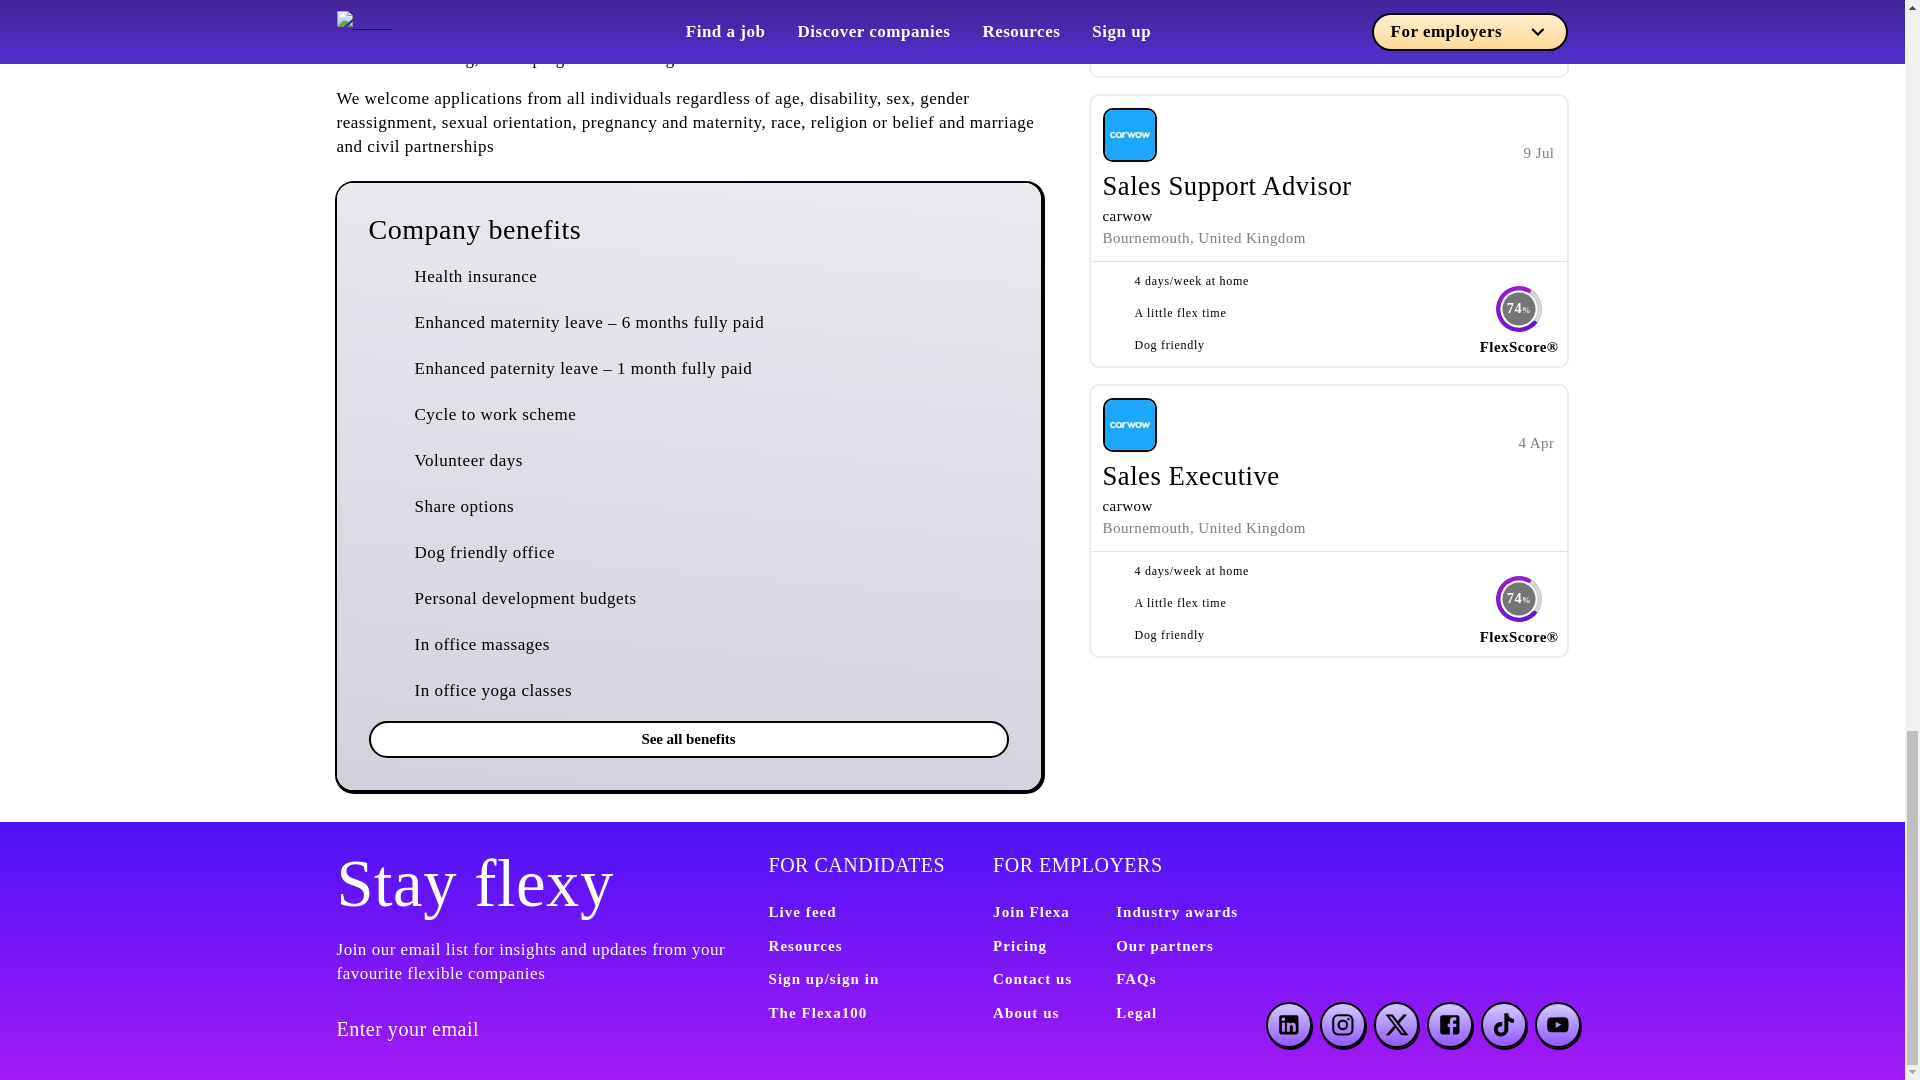 This screenshot has height=1080, width=1920. What do you see at coordinates (1176, 912) in the screenshot?
I see `Industry awards` at bounding box center [1176, 912].